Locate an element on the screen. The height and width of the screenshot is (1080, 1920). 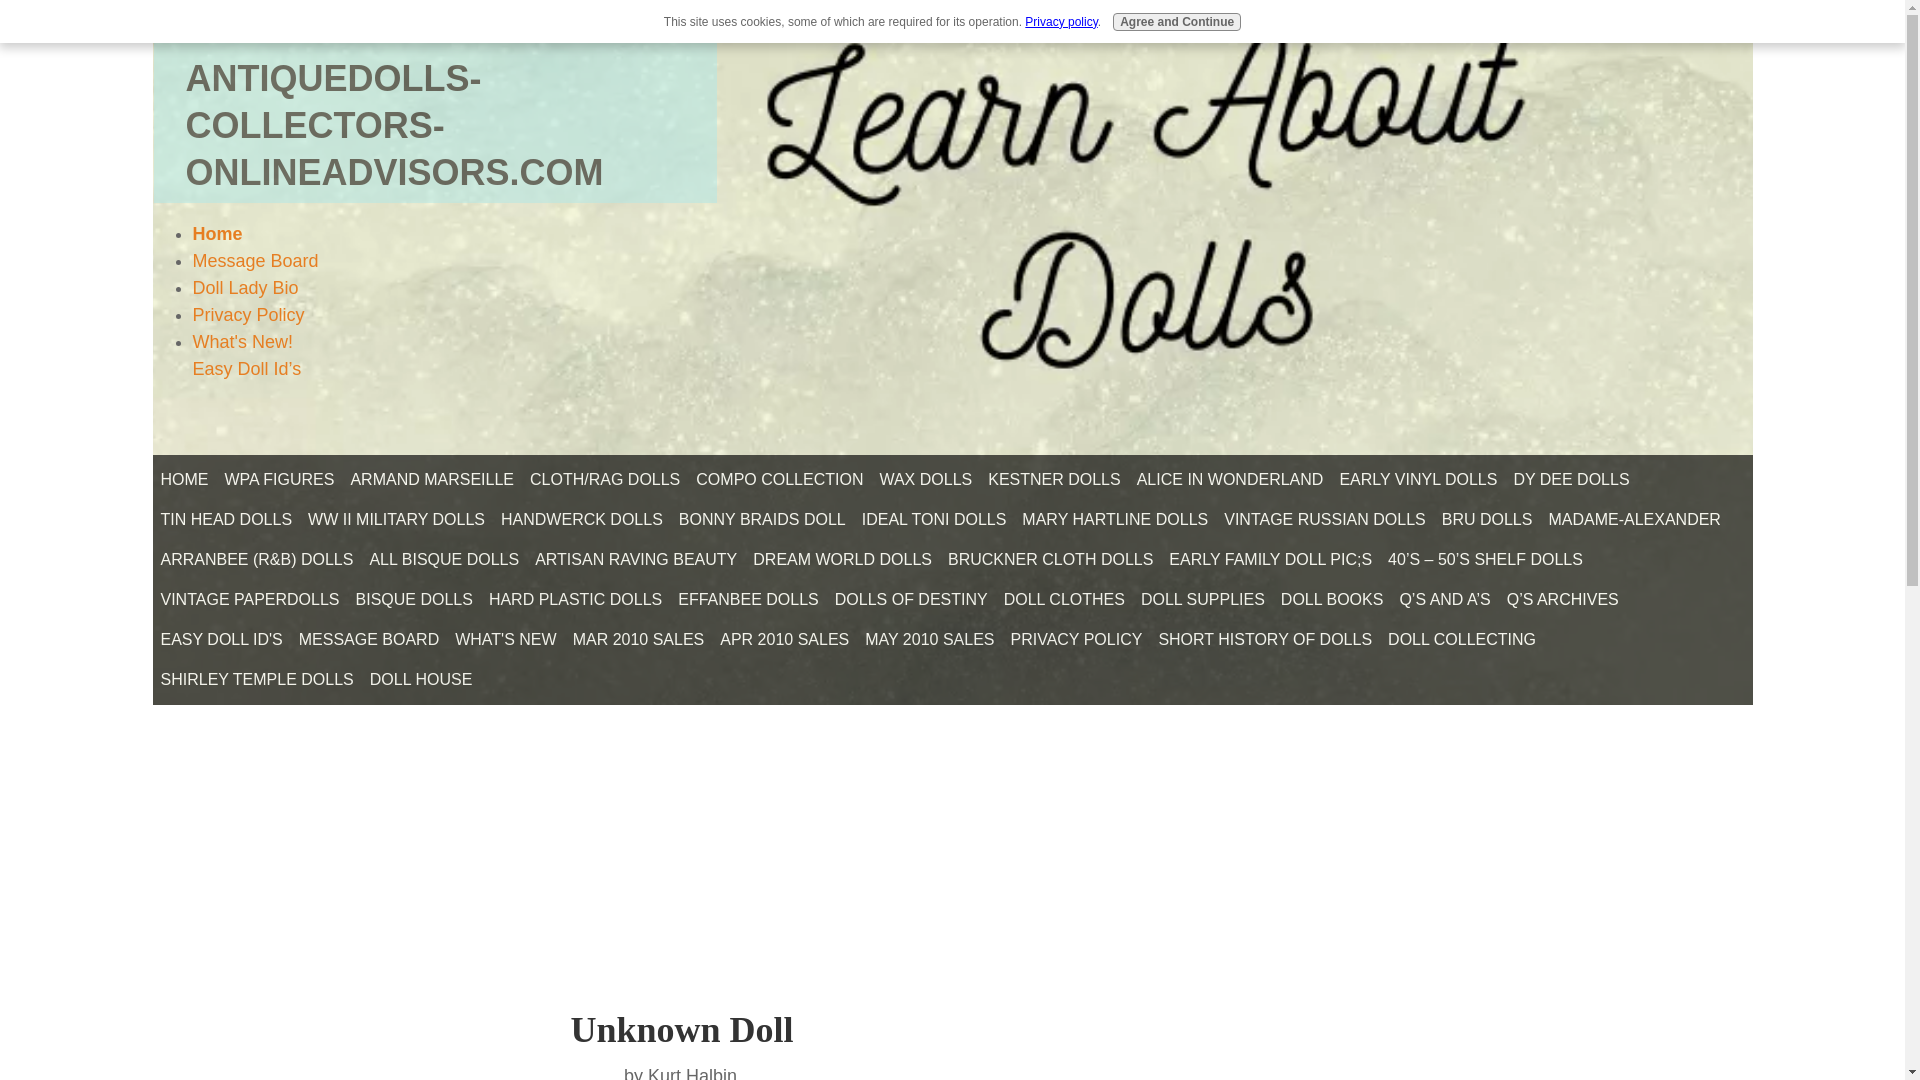
DREAM WORLD DOLLS is located at coordinates (842, 560).